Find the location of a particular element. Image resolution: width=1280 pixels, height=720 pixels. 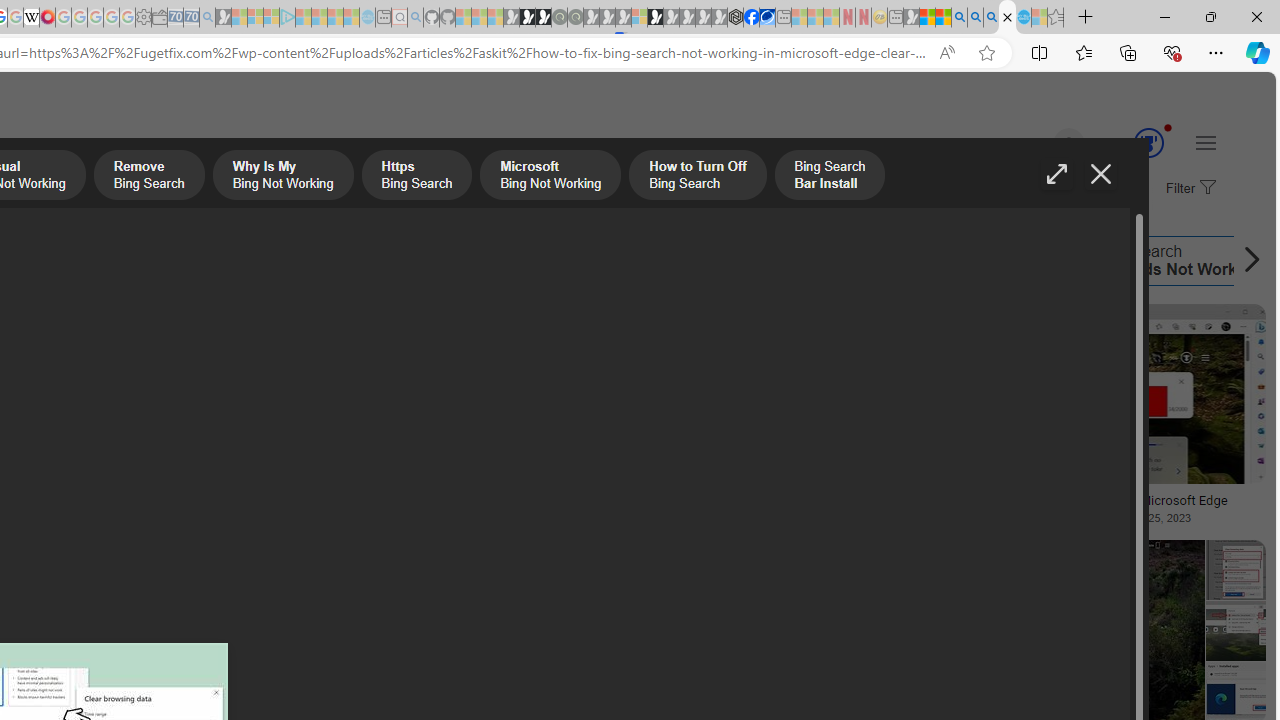

Bing Real Estate - Home sales and rental listings - Sleeping is located at coordinates (207, 18).